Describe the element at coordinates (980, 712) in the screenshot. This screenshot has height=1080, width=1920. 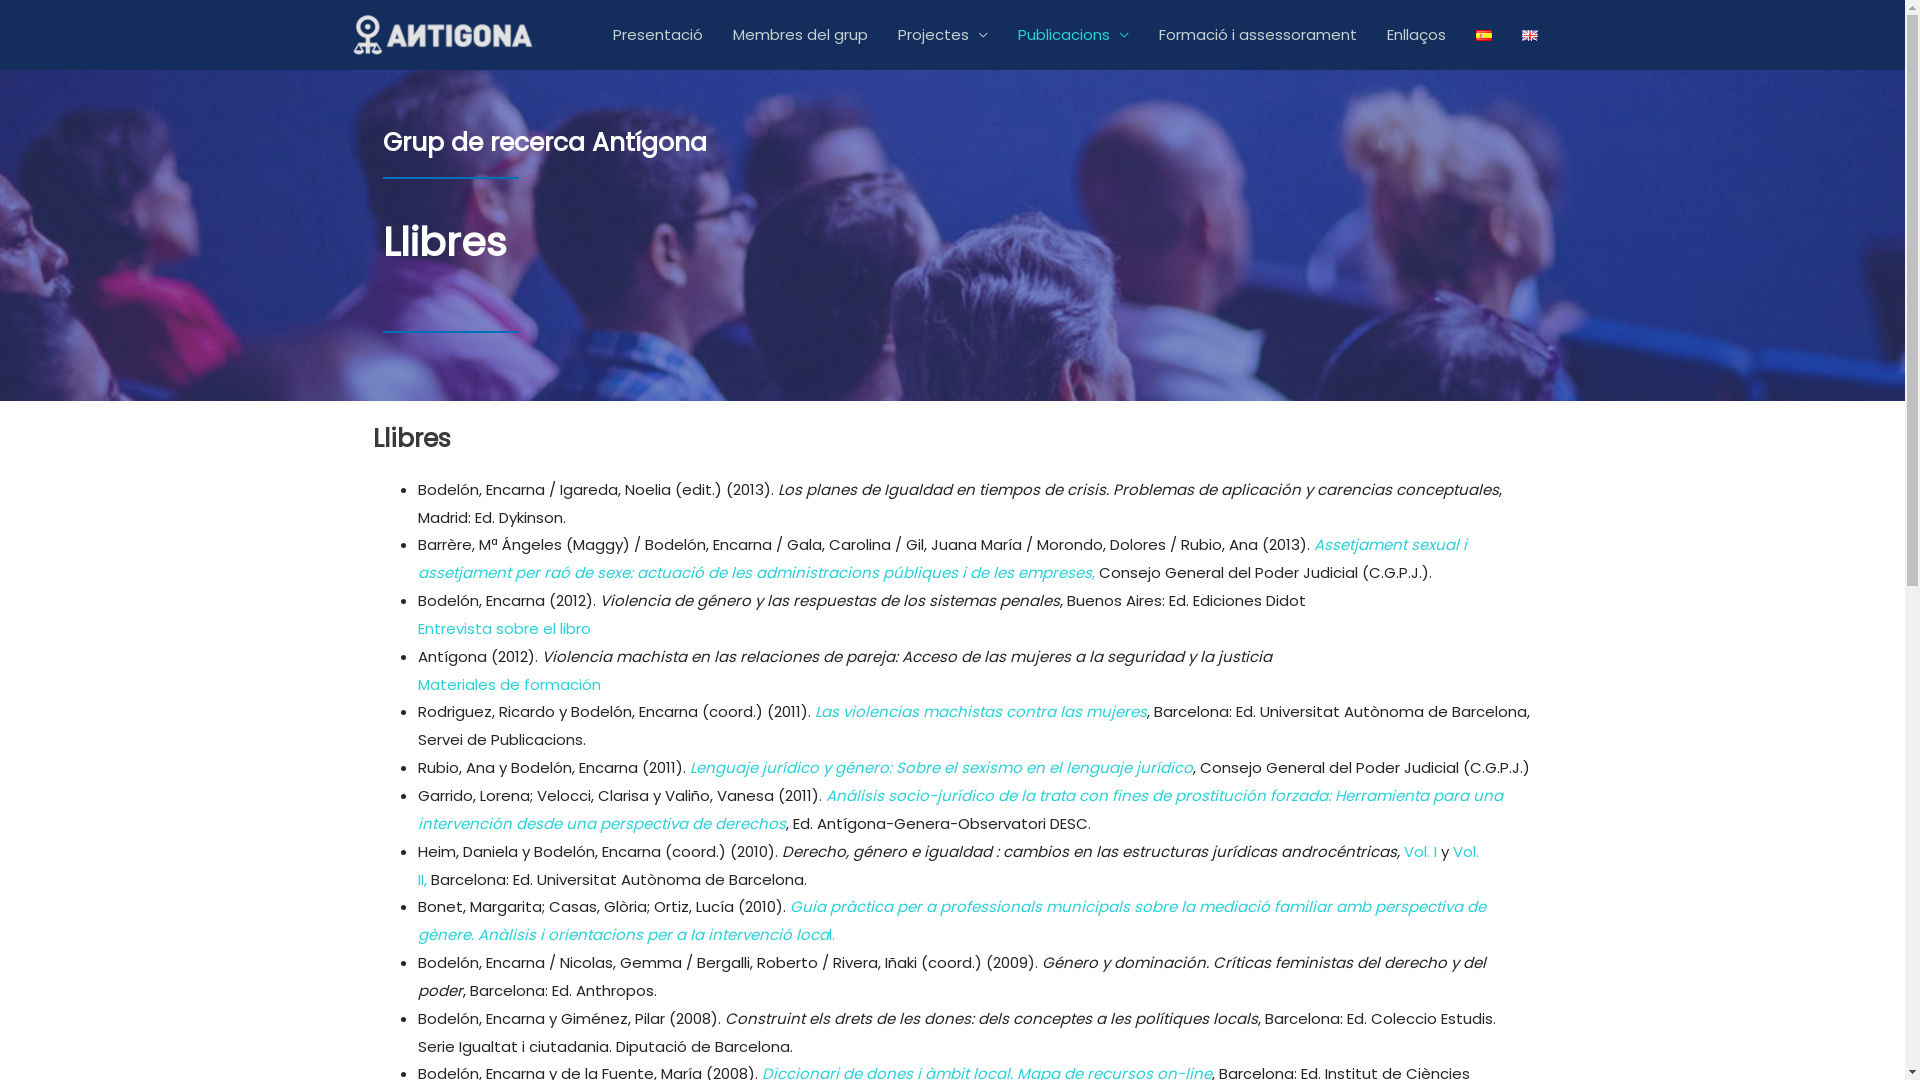
I see `Las violencias machistas contra las mujeres` at that location.